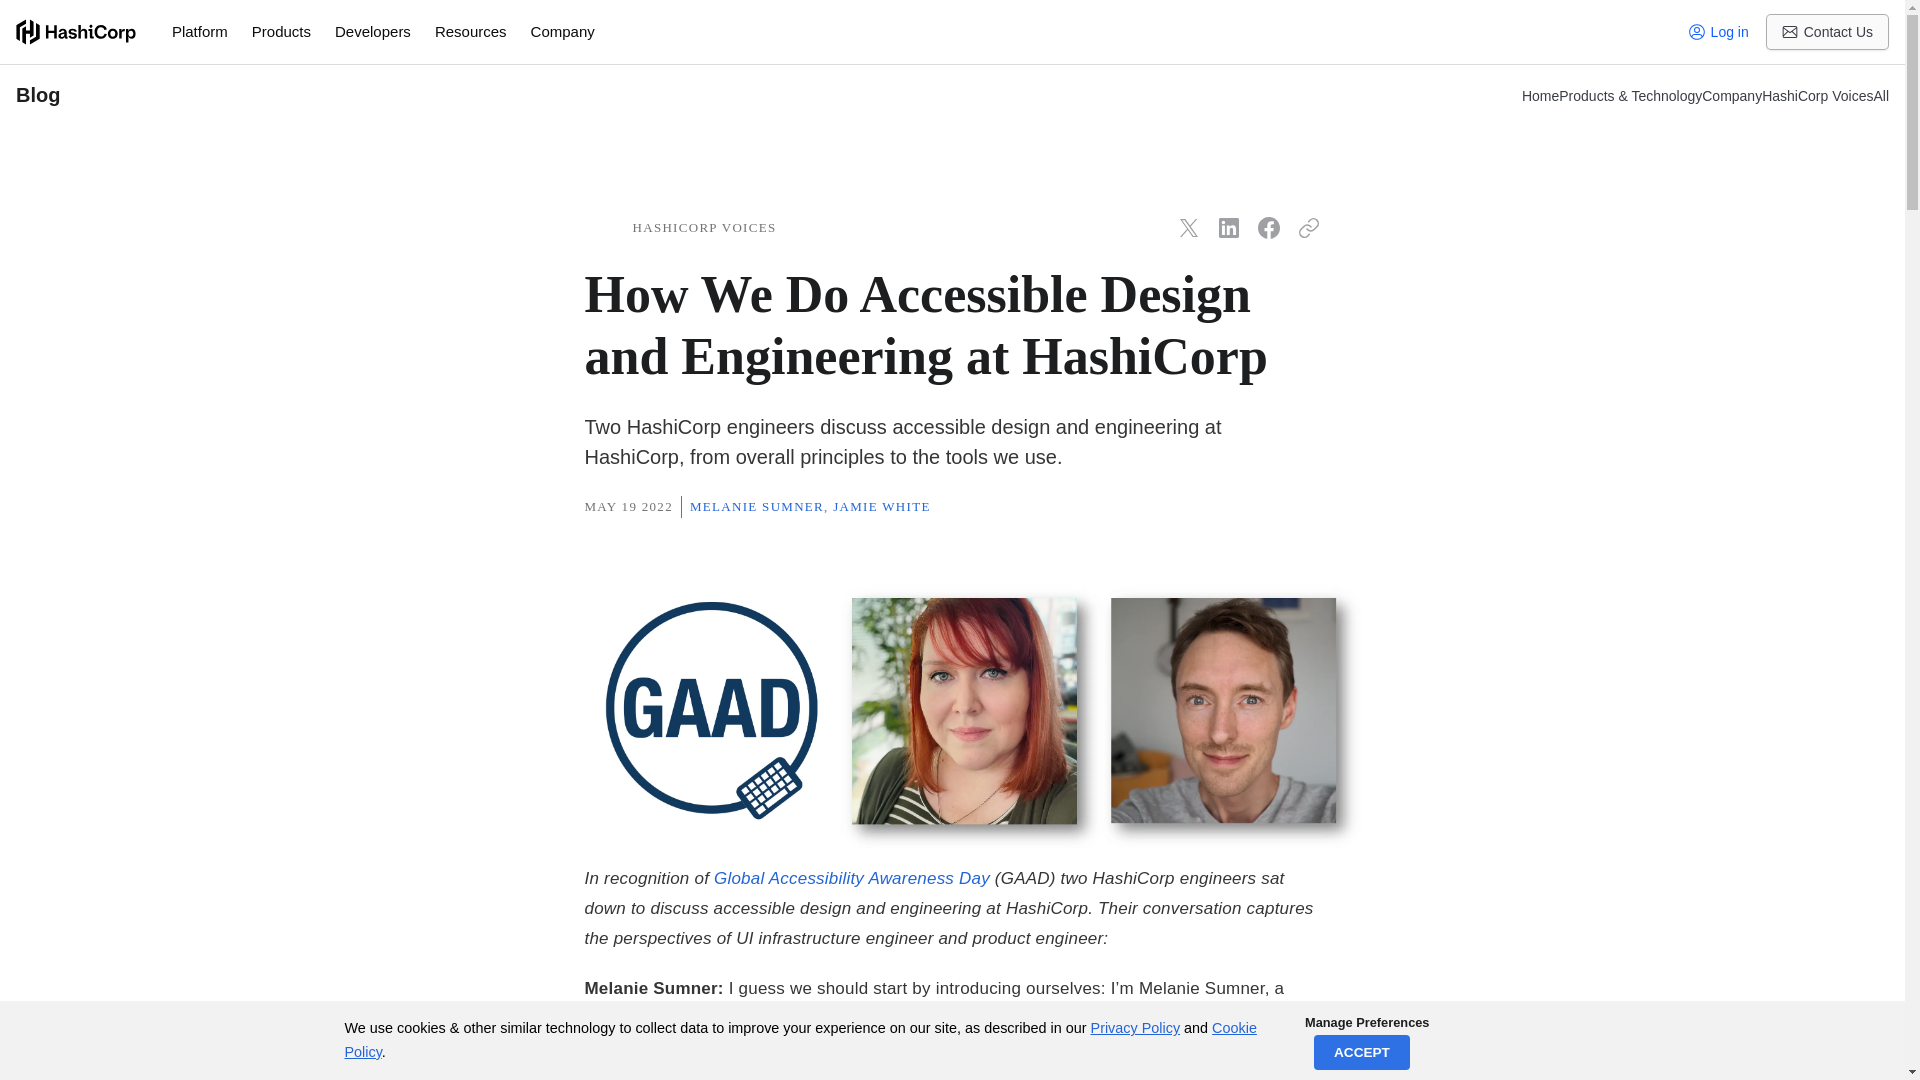 This screenshot has height=1080, width=1920. Describe the element at coordinates (372, 31) in the screenshot. I see `Developers` at that location.